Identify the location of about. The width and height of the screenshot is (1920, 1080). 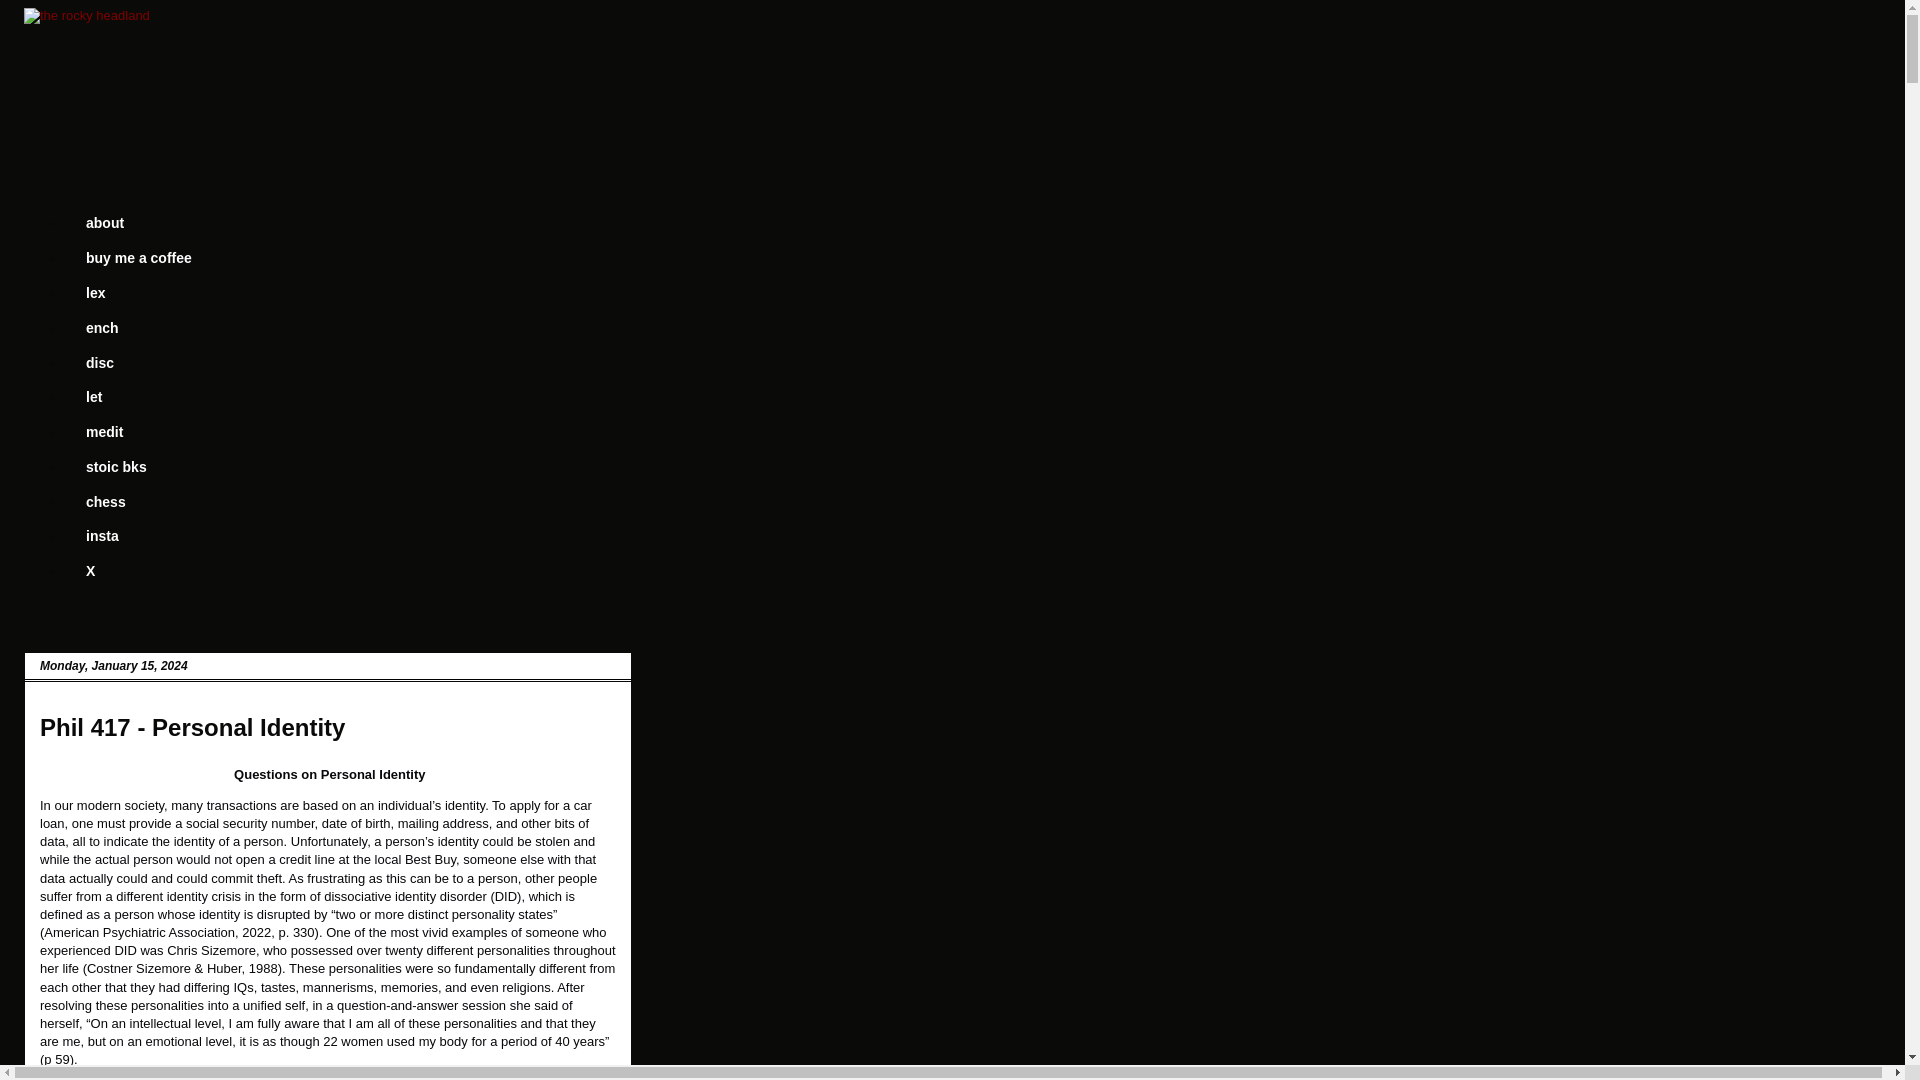
(104, 223).